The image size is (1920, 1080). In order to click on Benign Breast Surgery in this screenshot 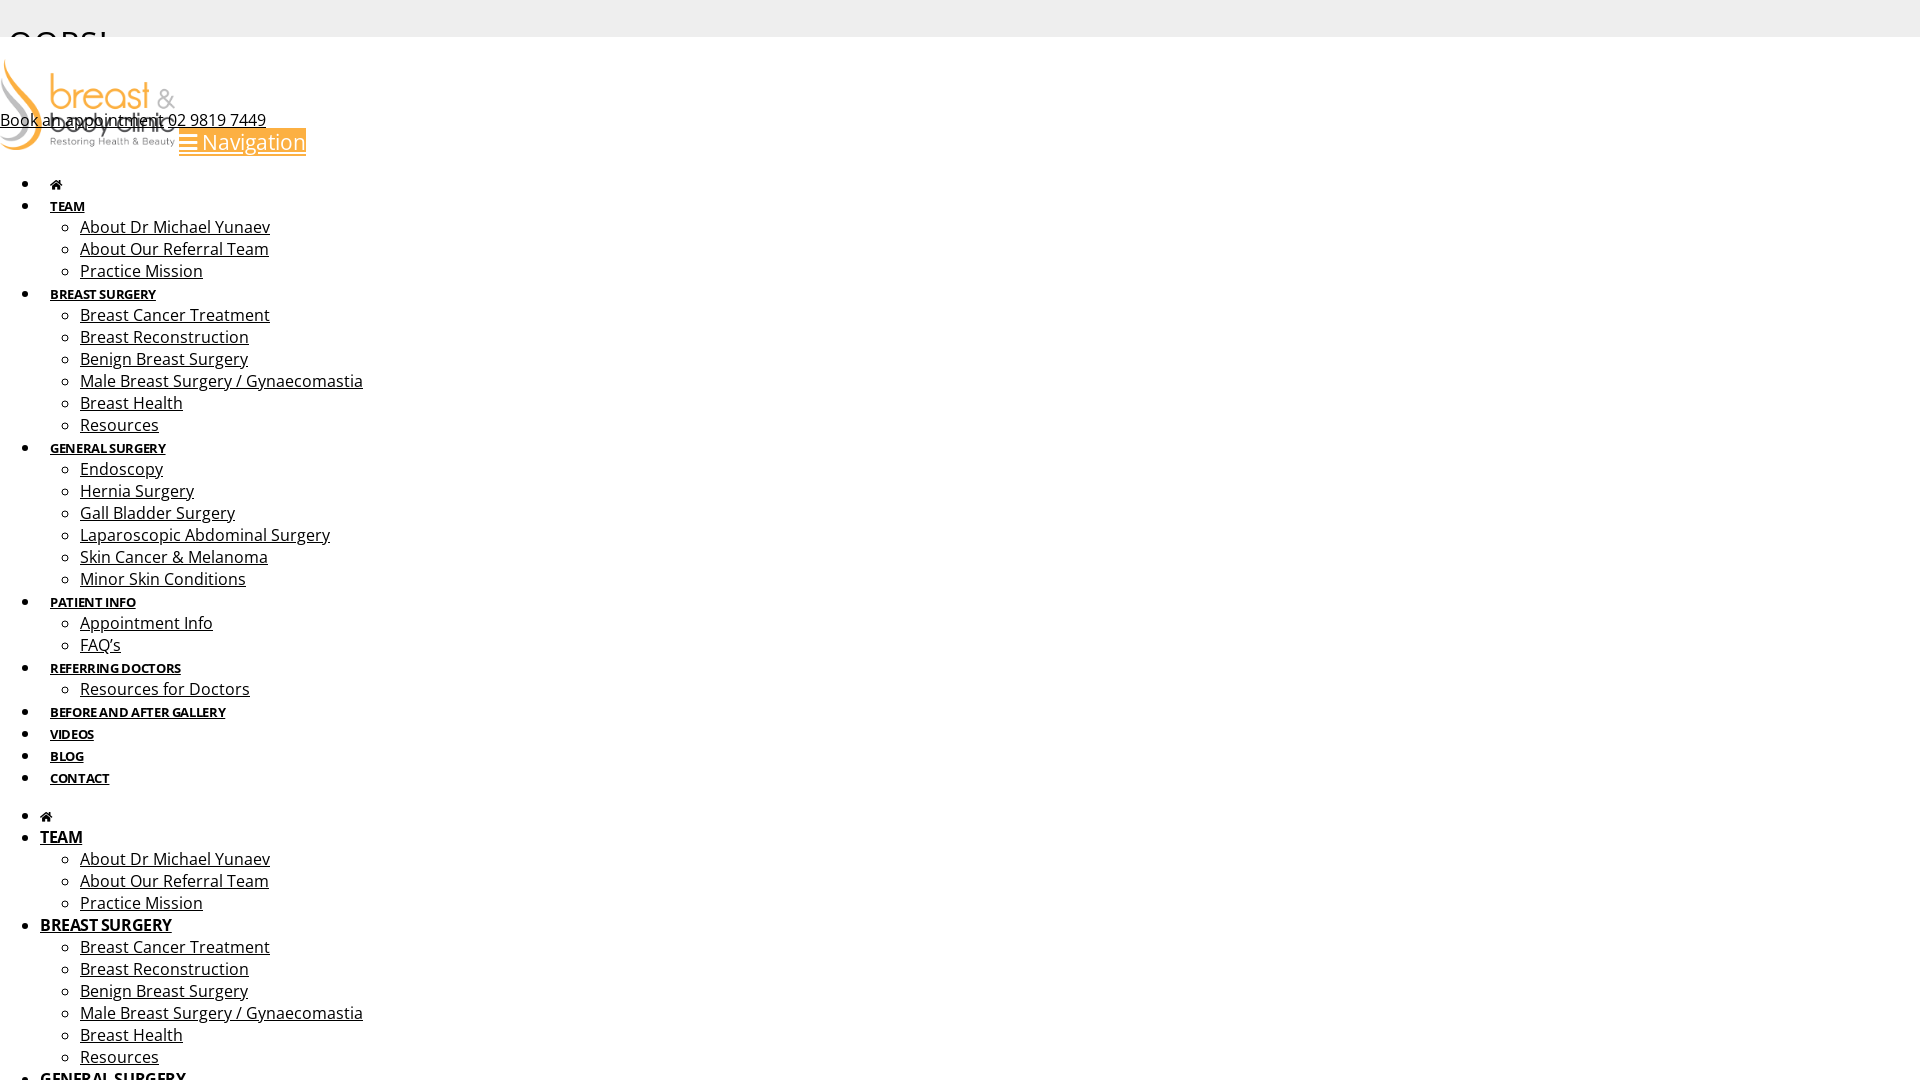, I will do `click(164, 991)`.